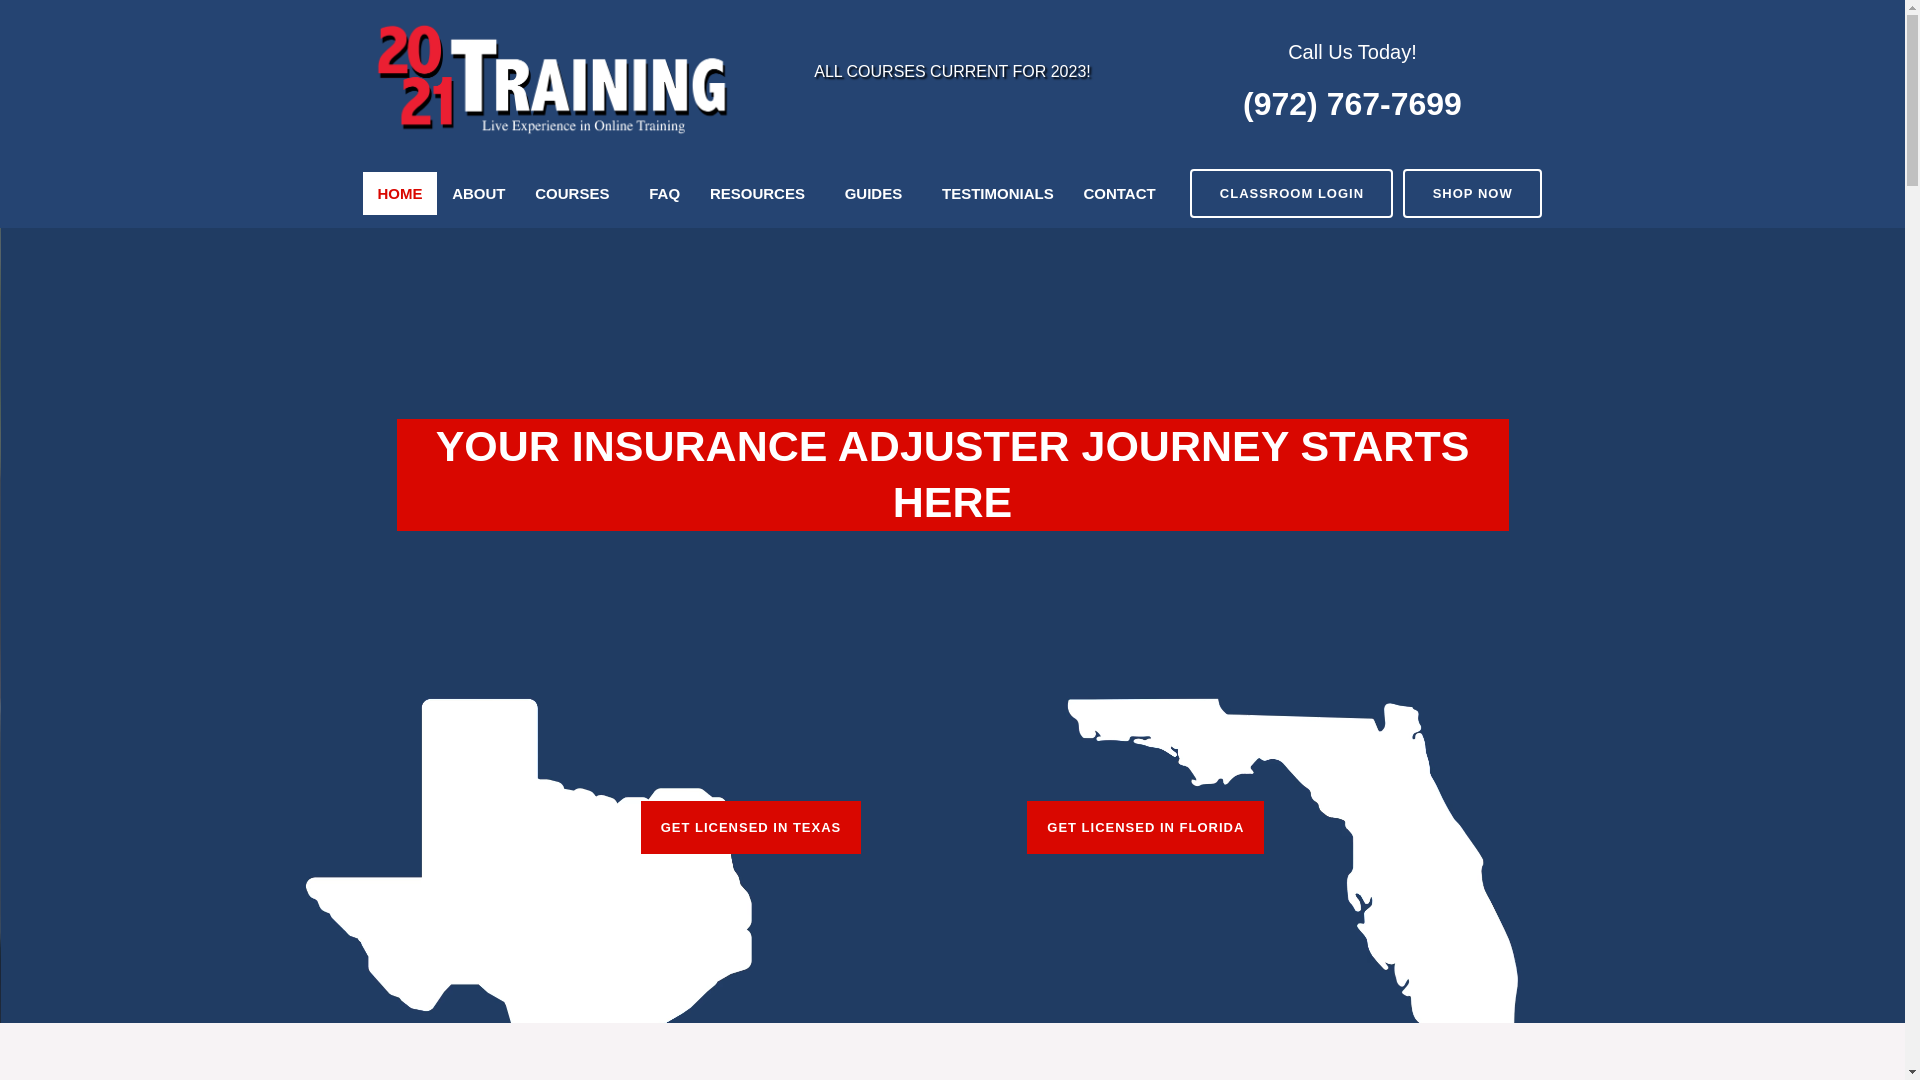 The height and width of the screenshot is (1080, 1920). Describe the element at coordinates (664, 194) in the screenshot. I see `FAQ` at that location.